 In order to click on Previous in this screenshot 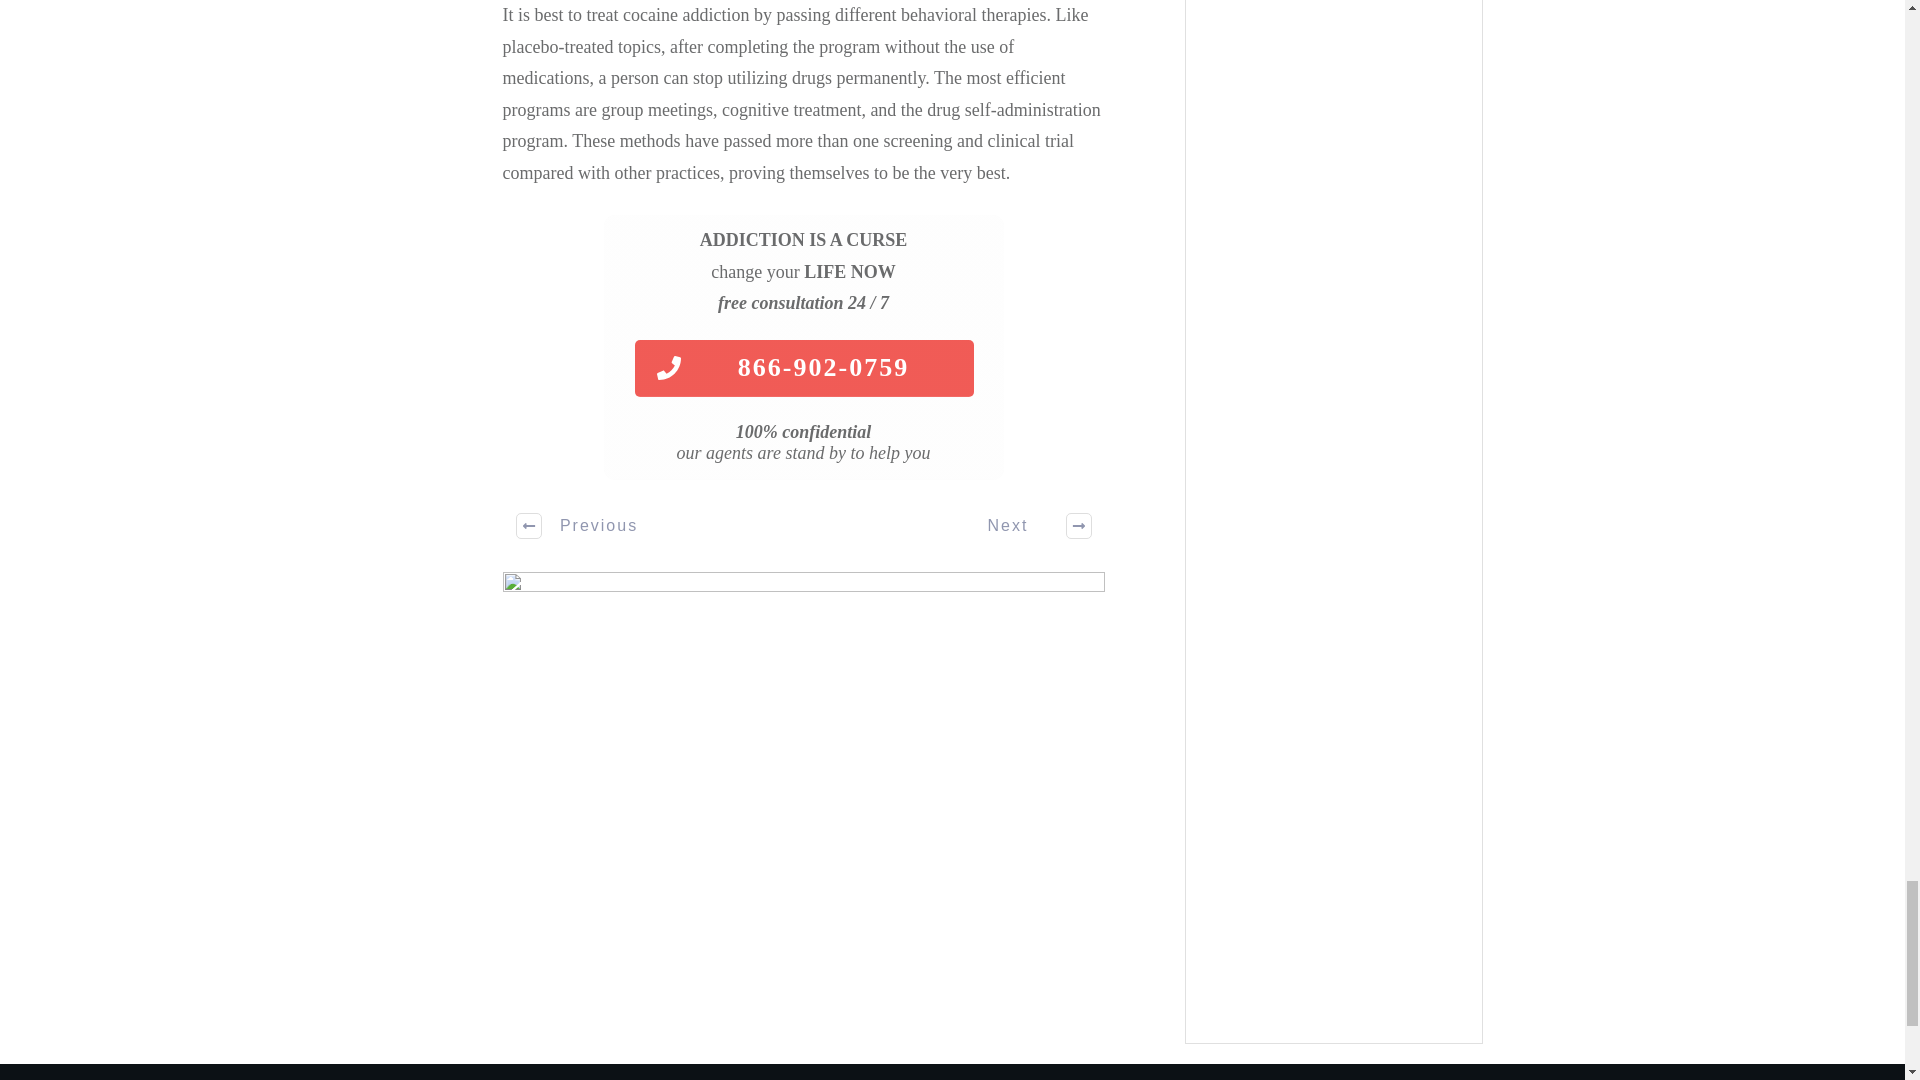, I will do `click(578, 526)`.